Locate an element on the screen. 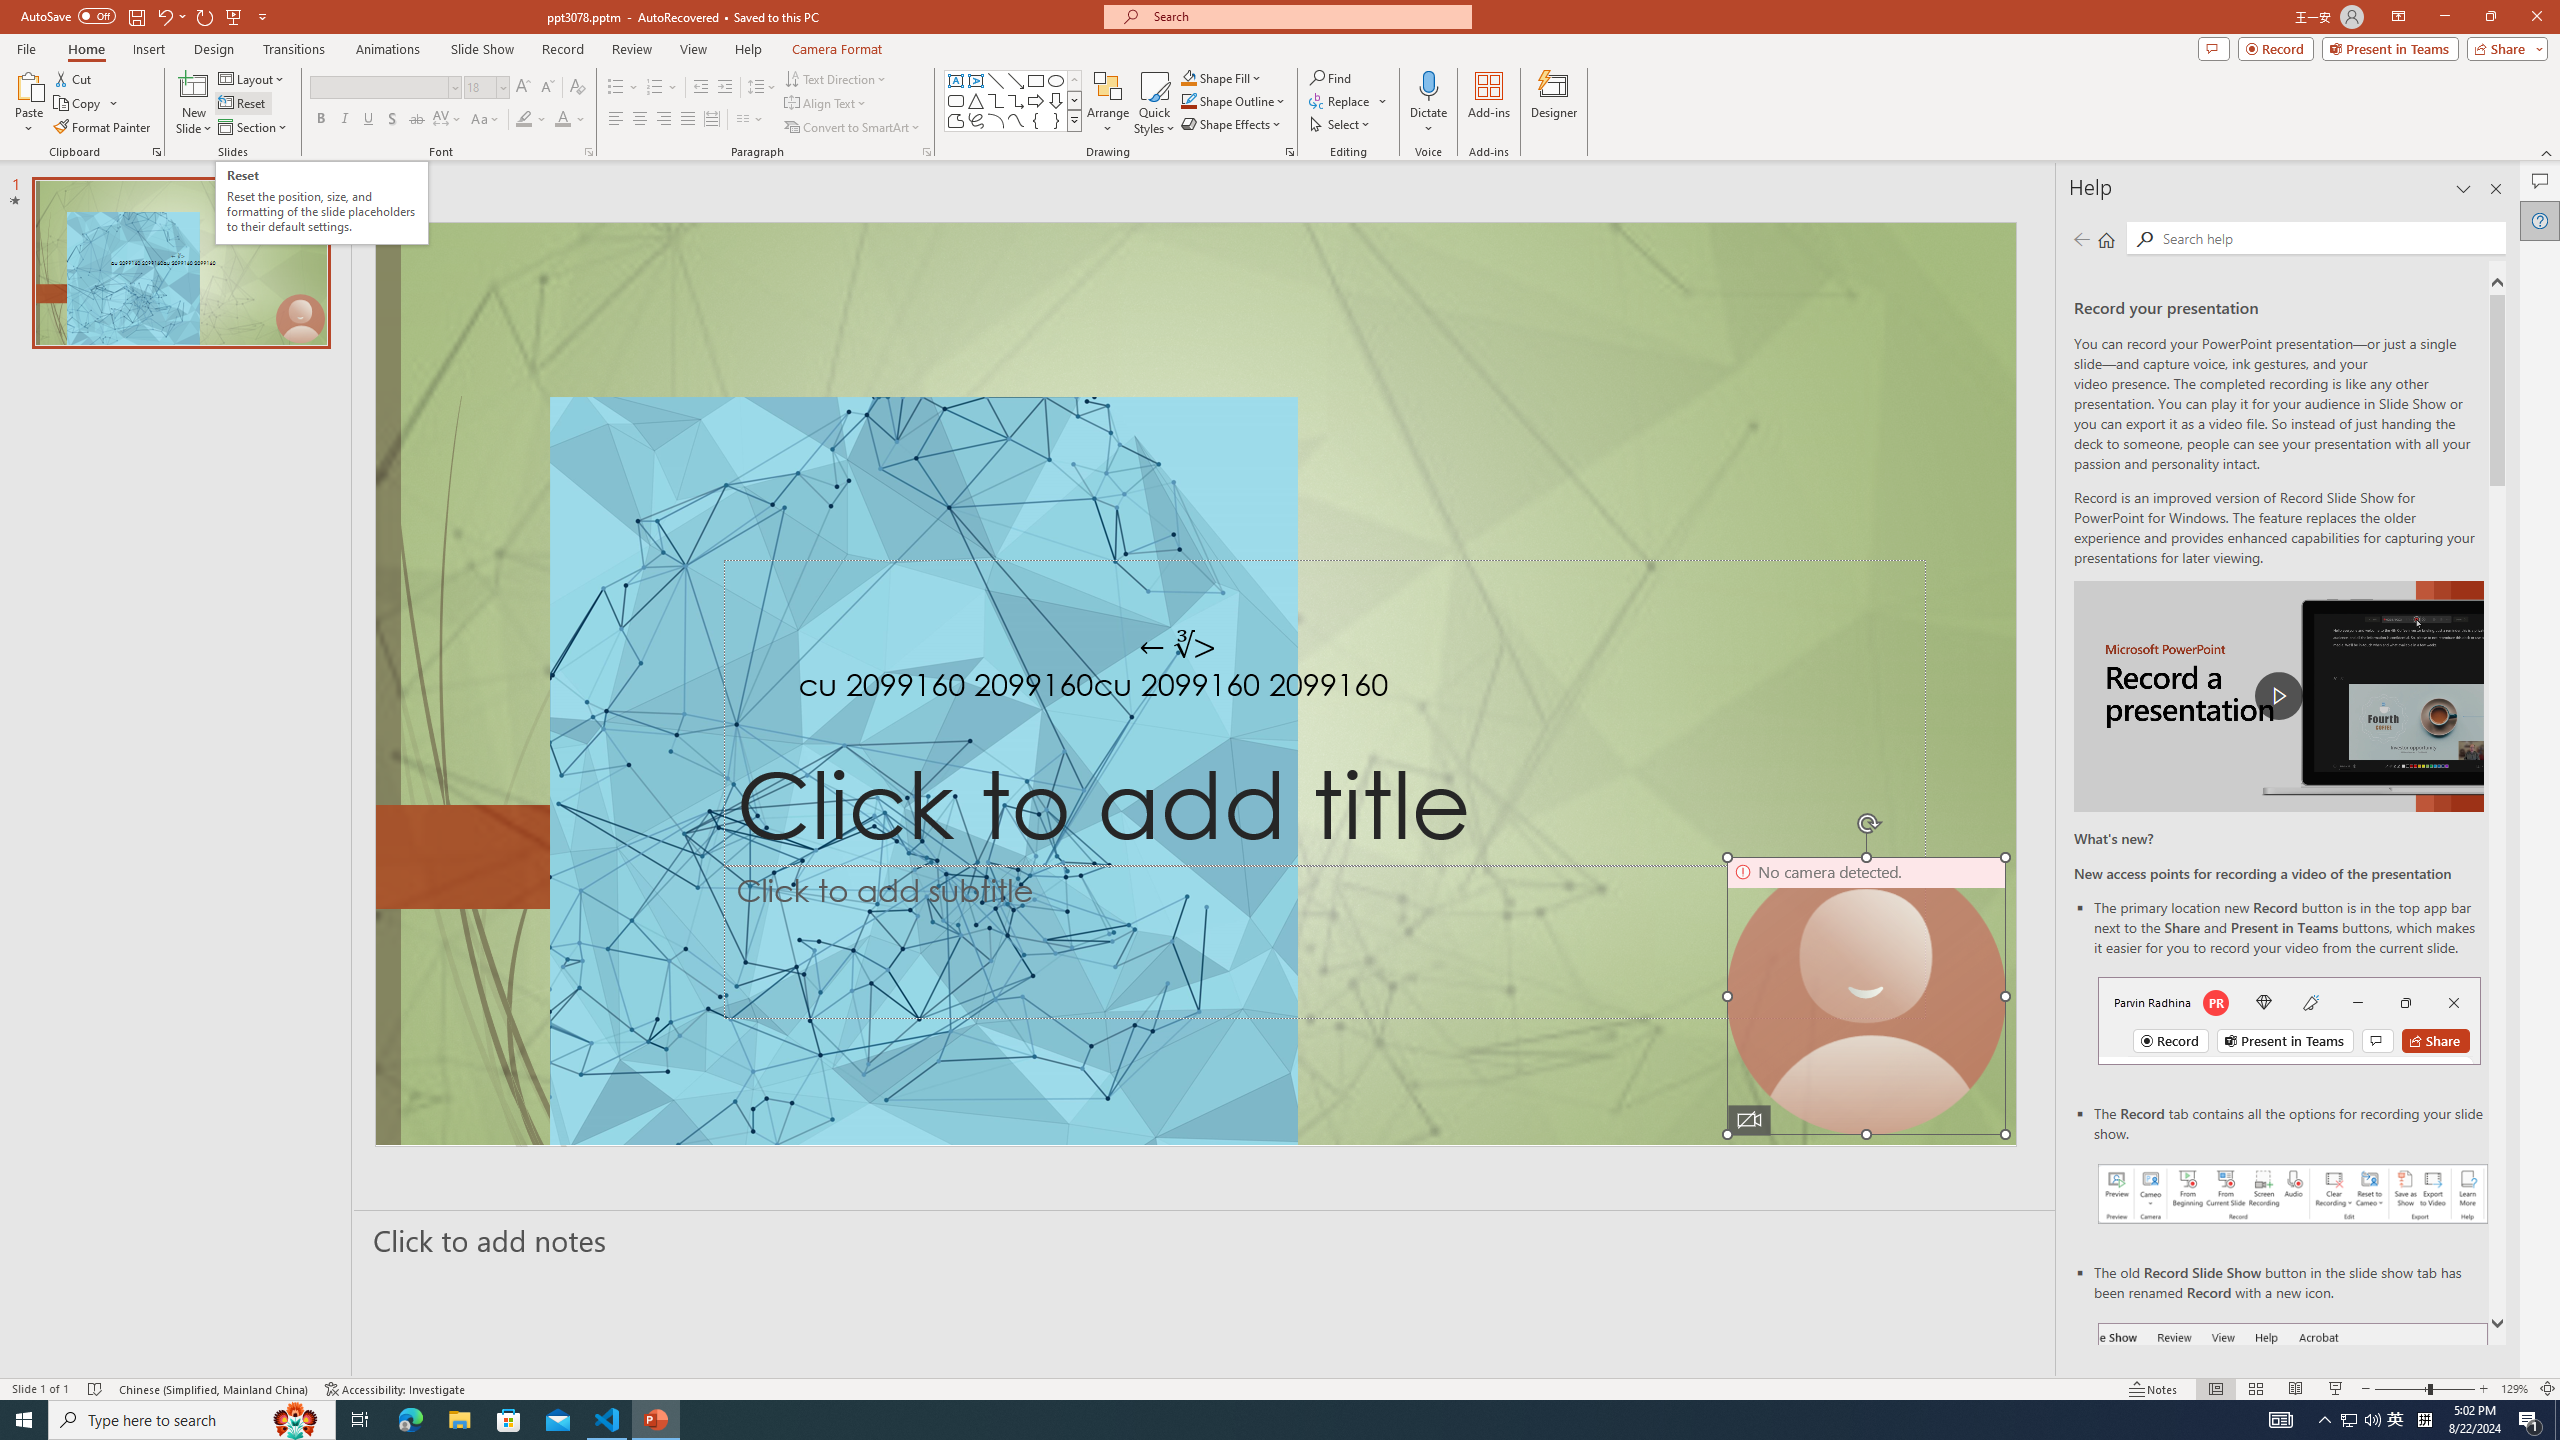  Copy is located at coordinates (79, 104).